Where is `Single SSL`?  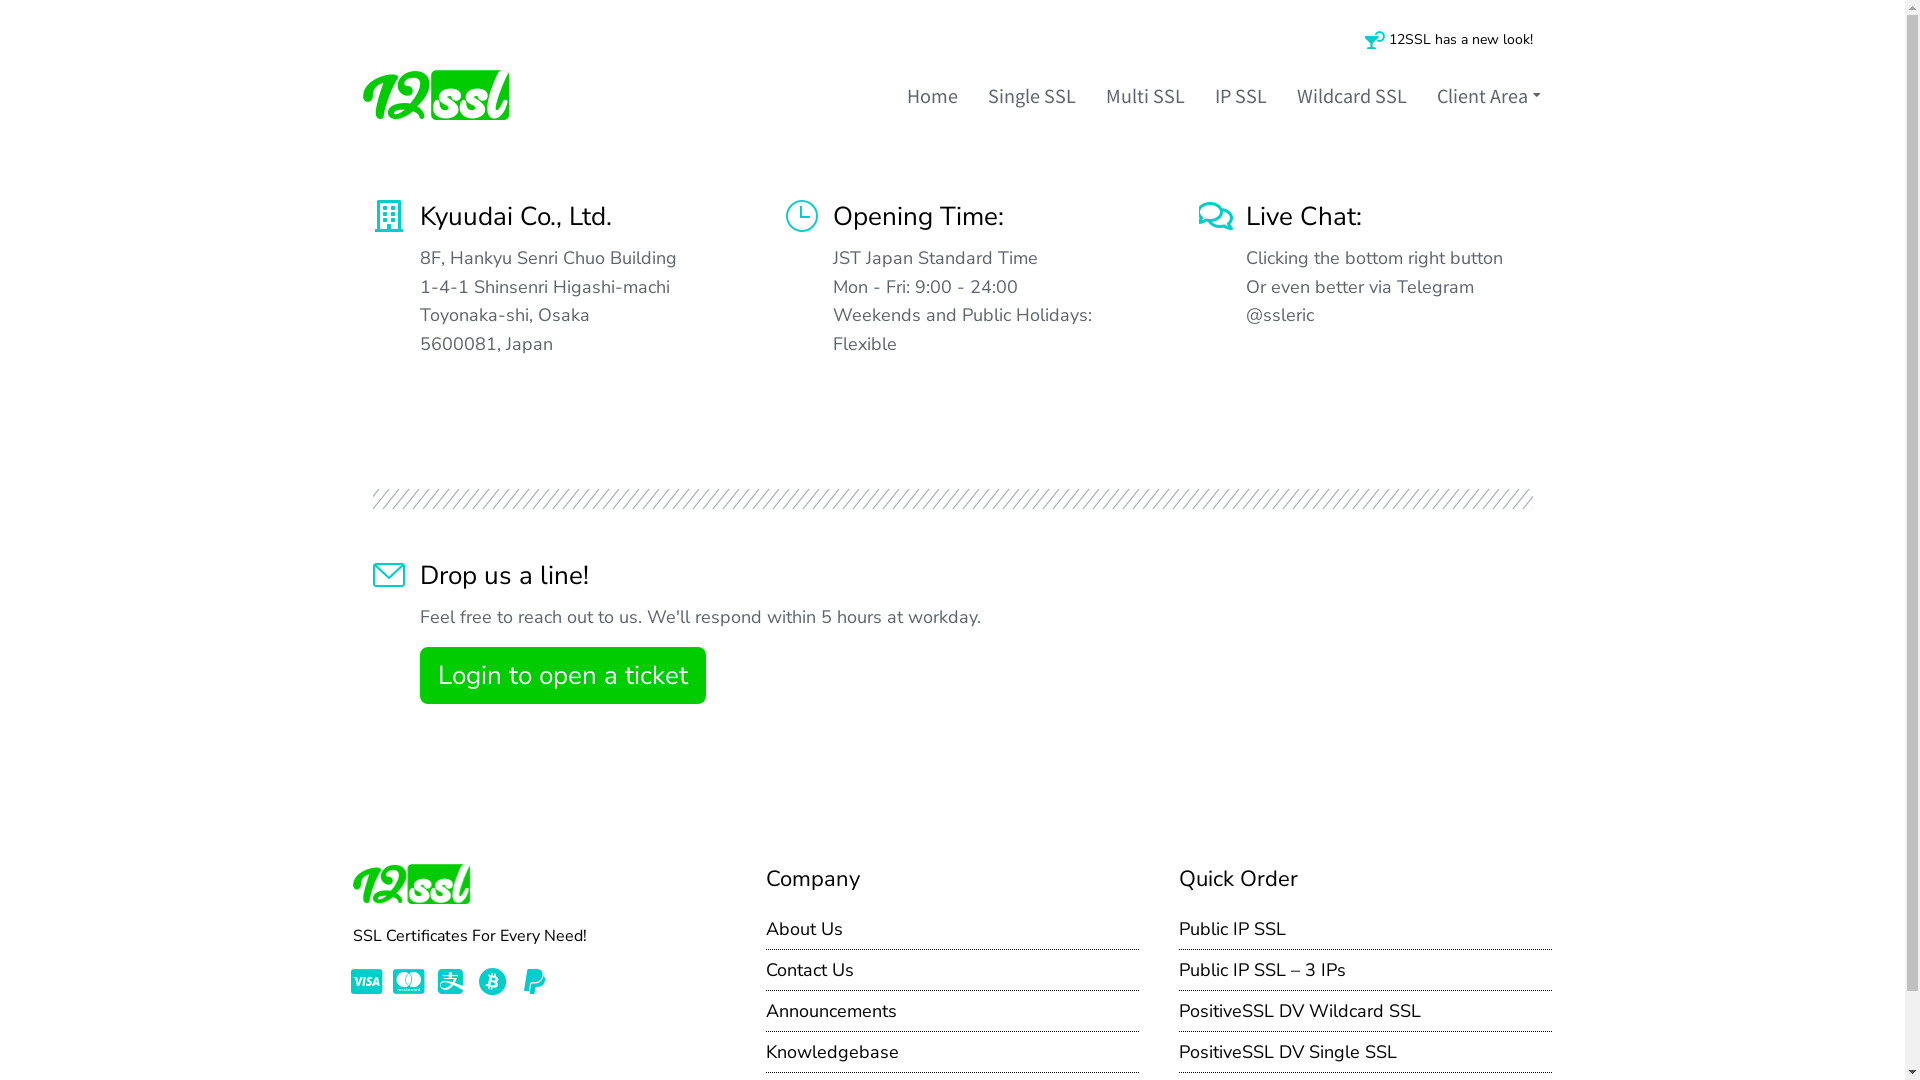
Single SSL is located at coordinates (1032, 96).